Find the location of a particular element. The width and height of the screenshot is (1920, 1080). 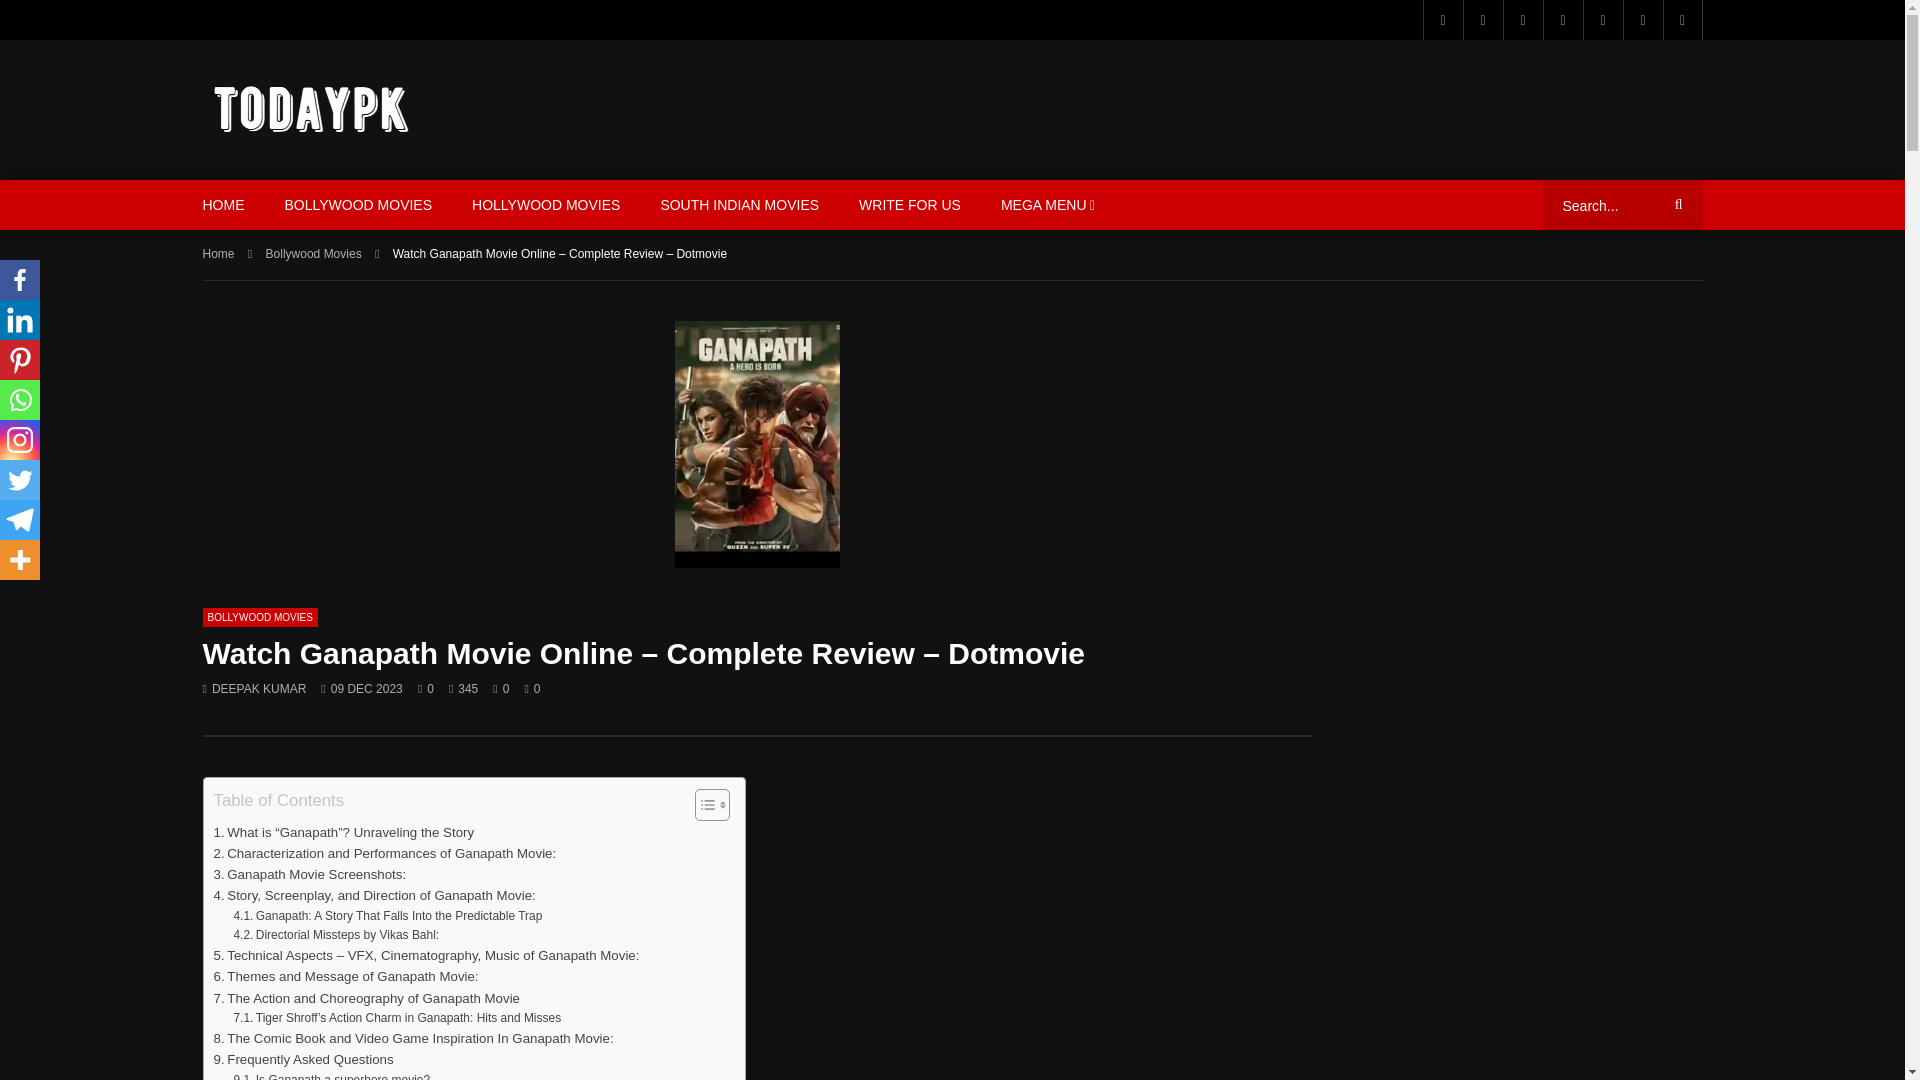

DEEPAK KUMAR is located at coordinates (258, 688).